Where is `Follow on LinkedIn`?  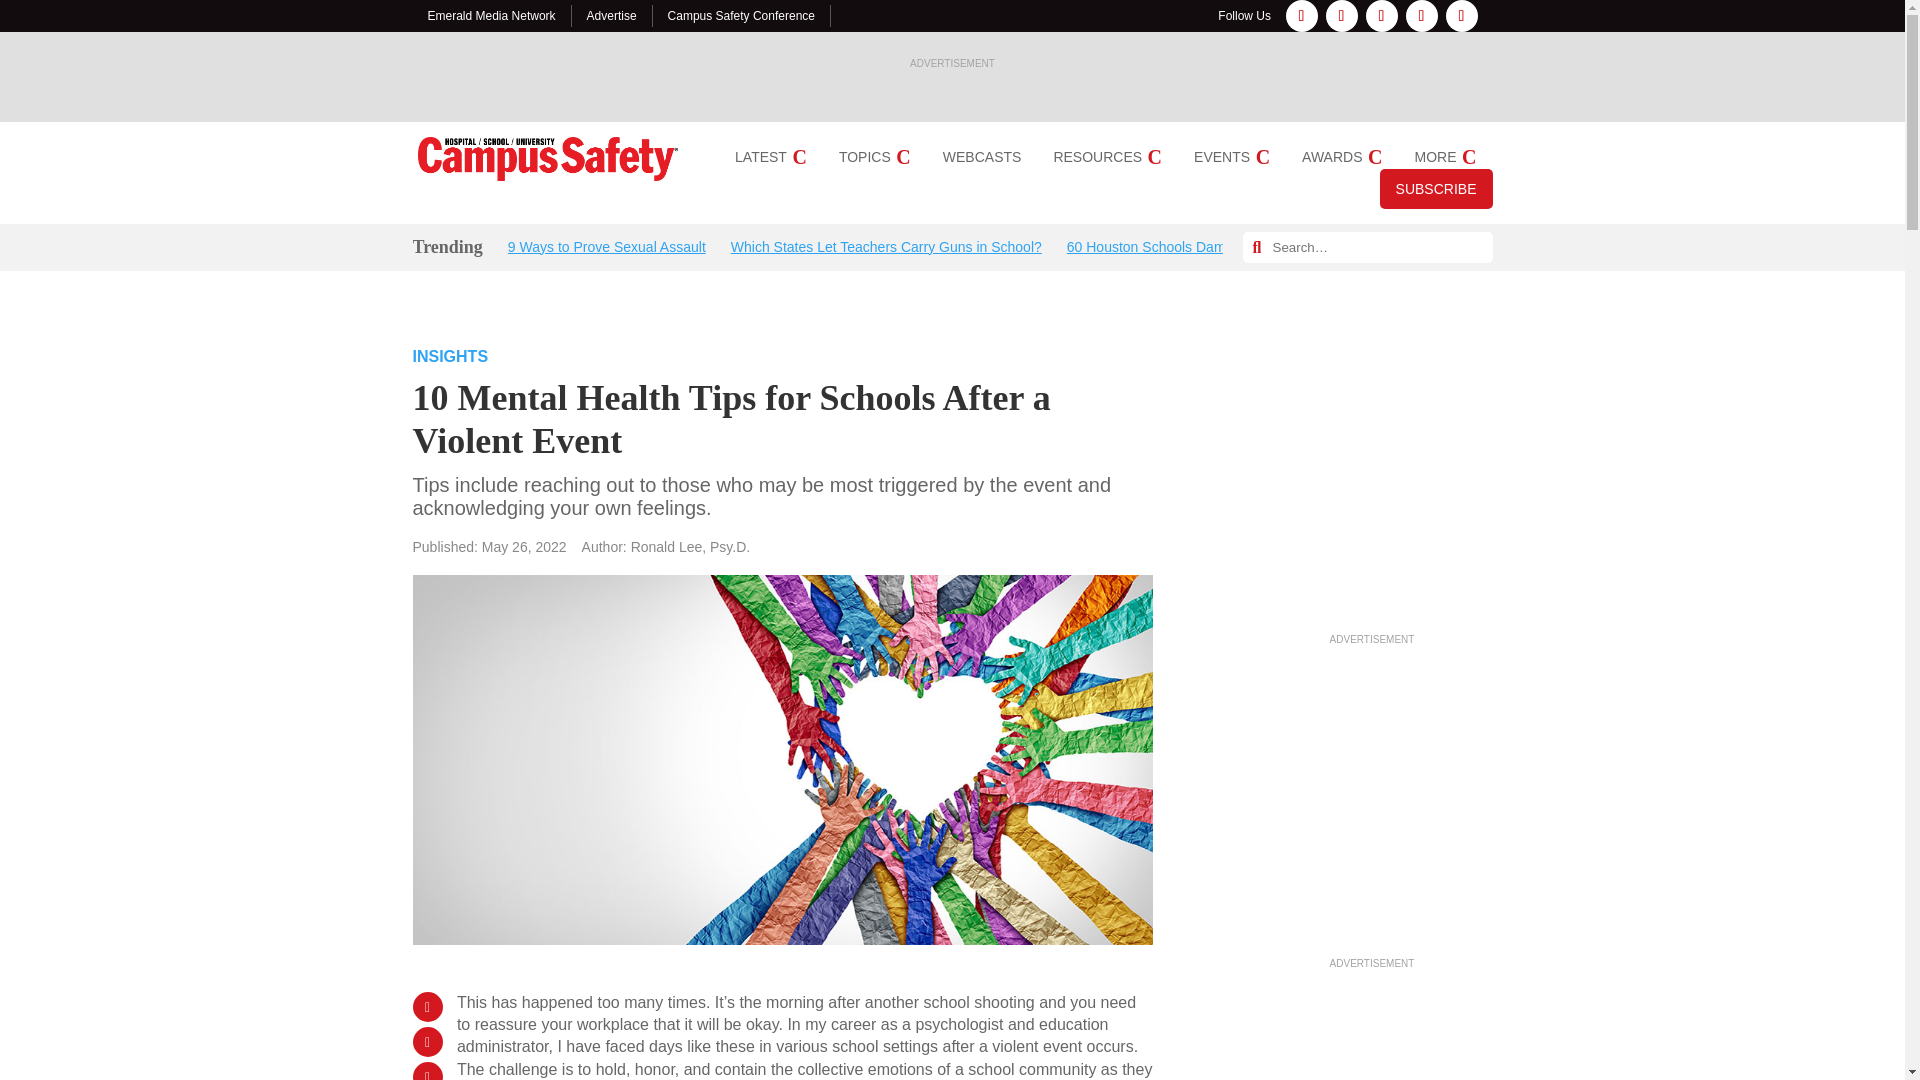 Follow on LinkedIn is located at coordinates (1381, 16).